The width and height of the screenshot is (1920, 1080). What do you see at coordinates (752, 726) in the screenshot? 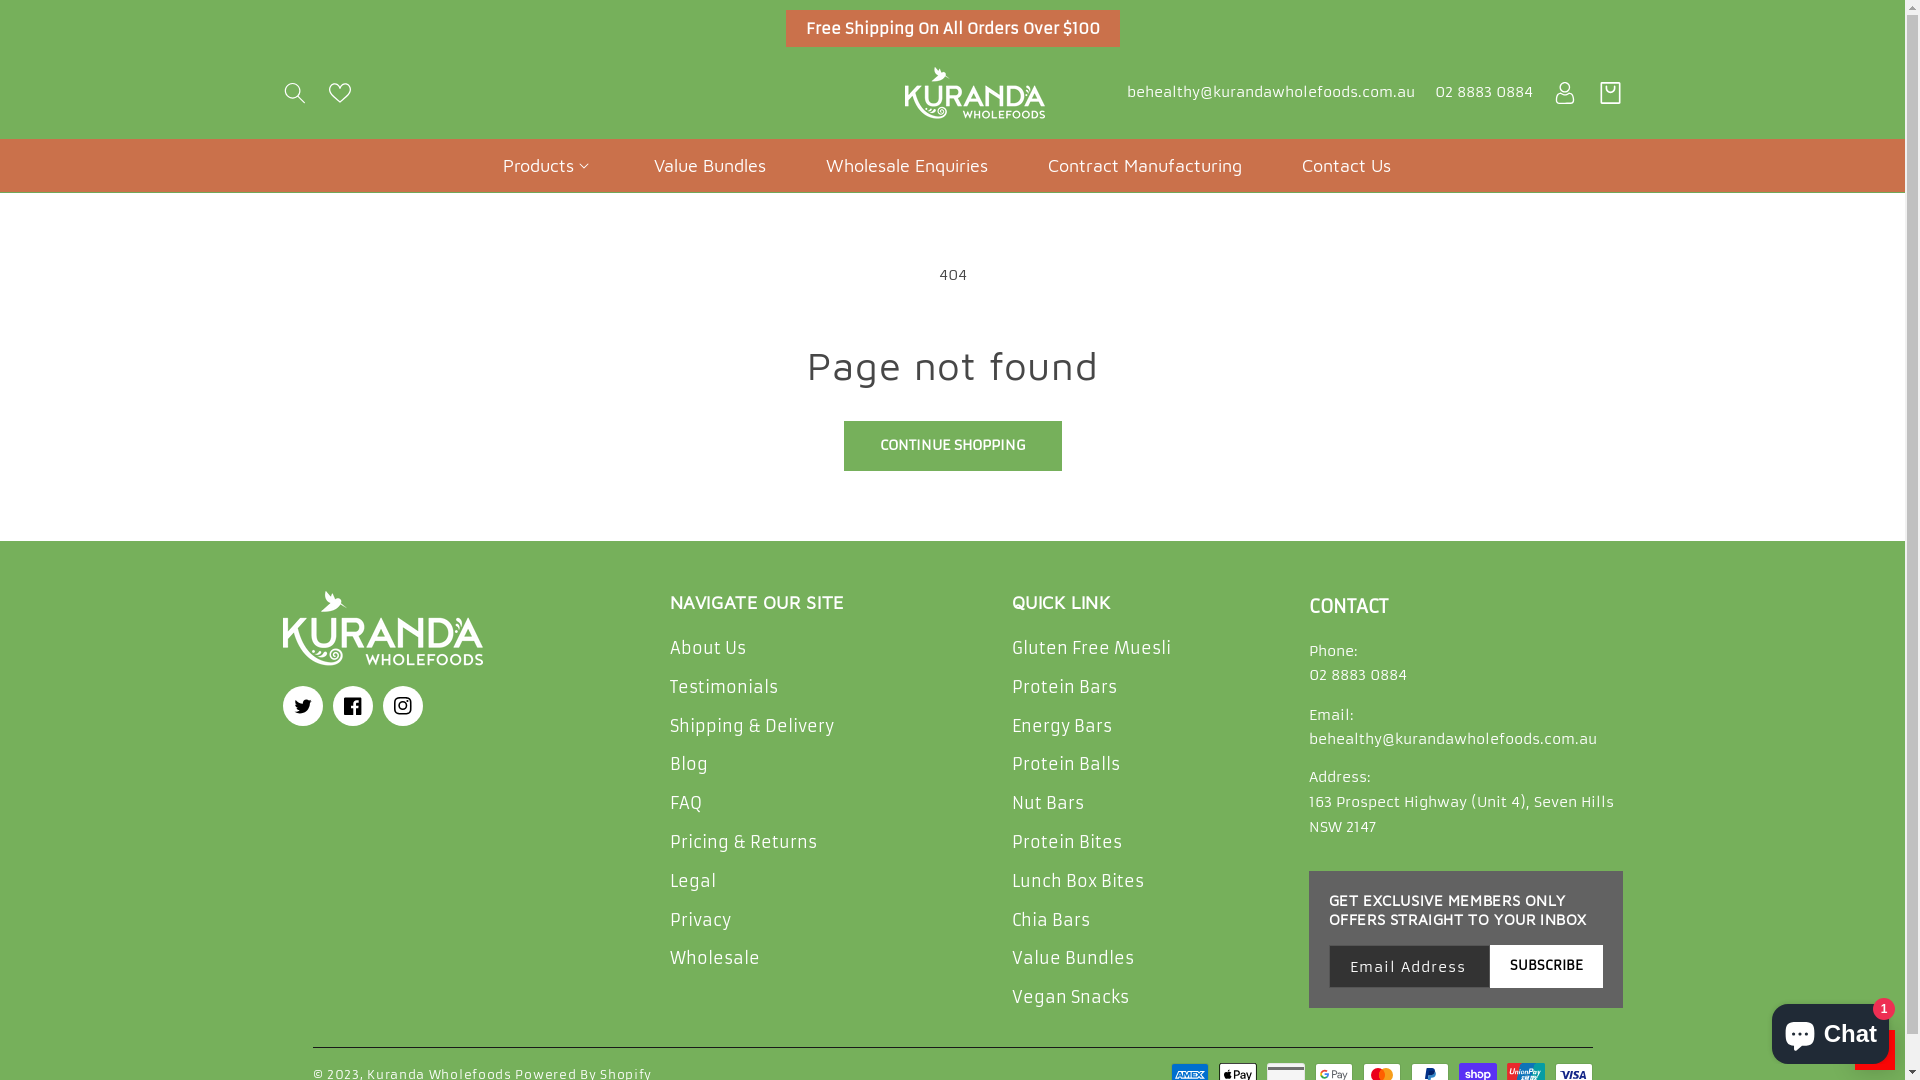
I see `Shipping & Delivery` at bounding box center [752, 726].